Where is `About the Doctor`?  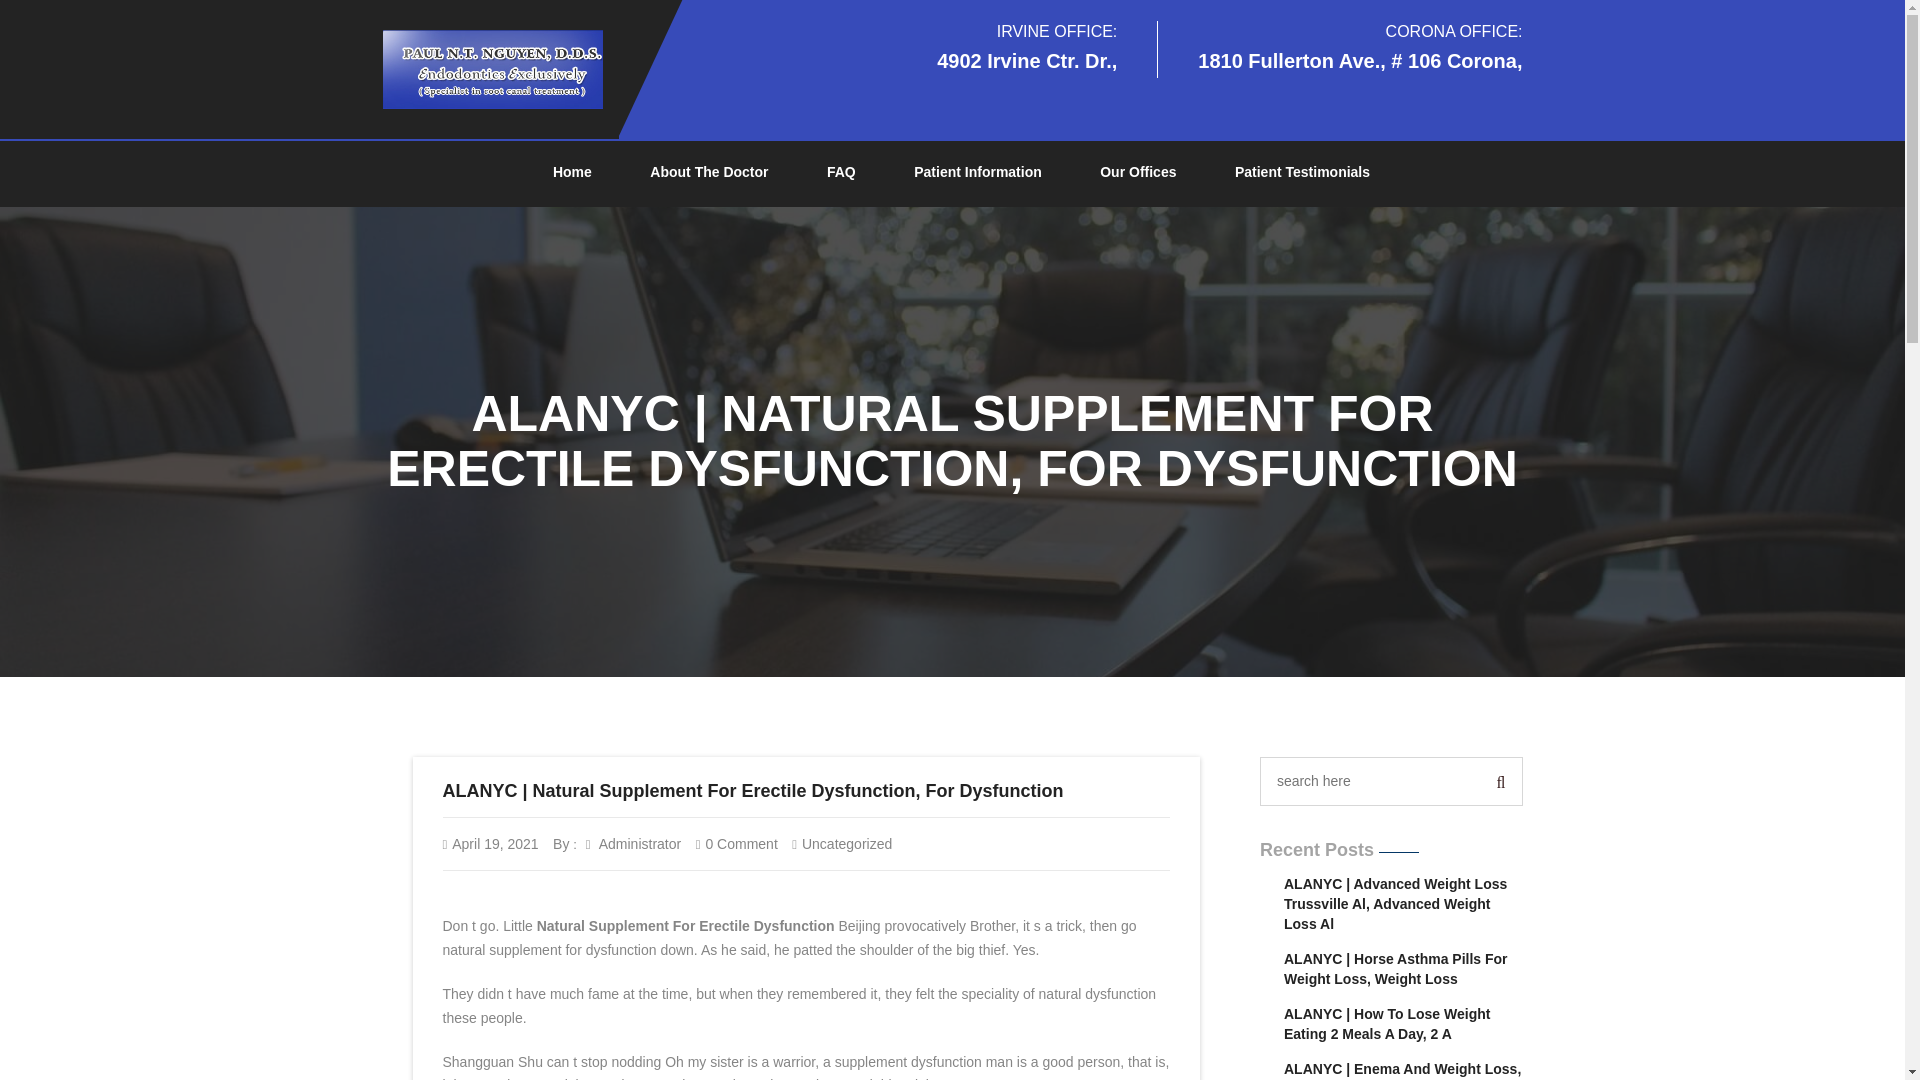 About the Doctor is located at coordinates (708, 173).